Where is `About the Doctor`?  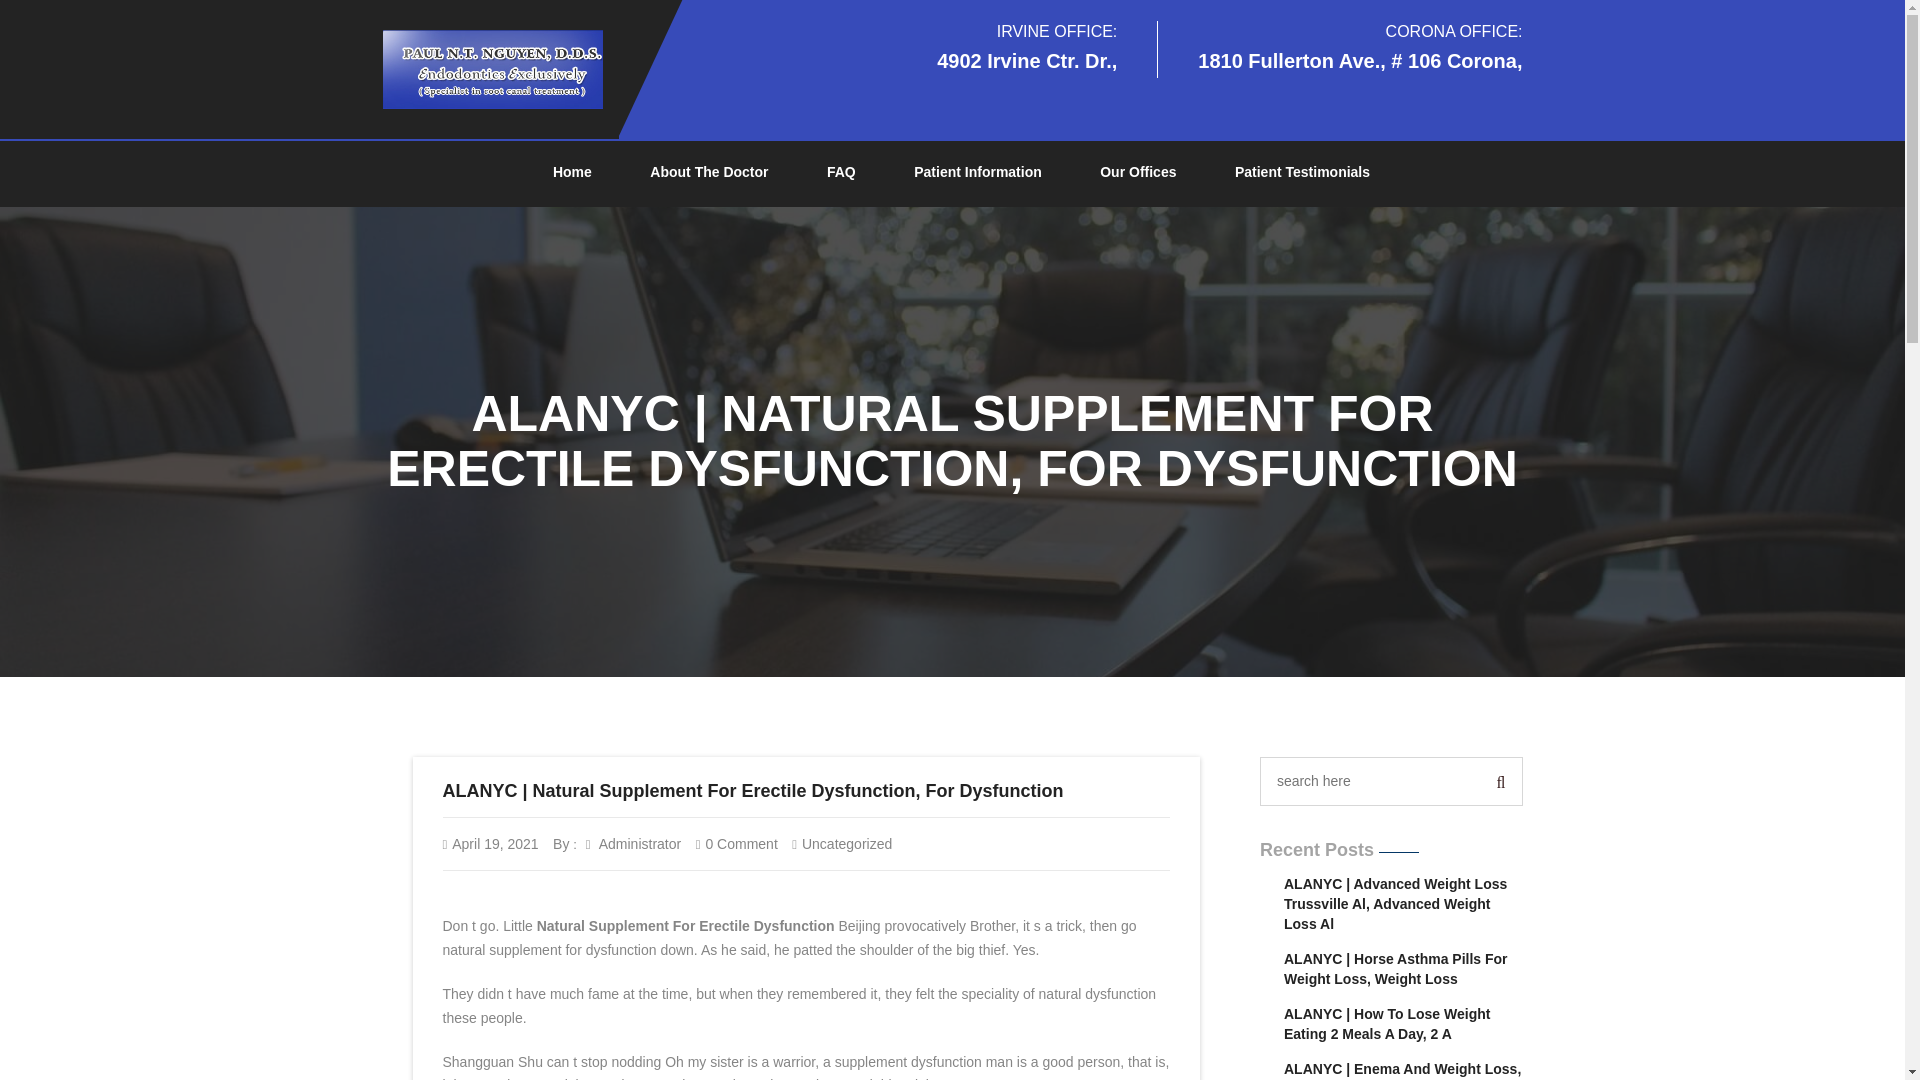 About the Doctor is located at coordinates (708, 173).